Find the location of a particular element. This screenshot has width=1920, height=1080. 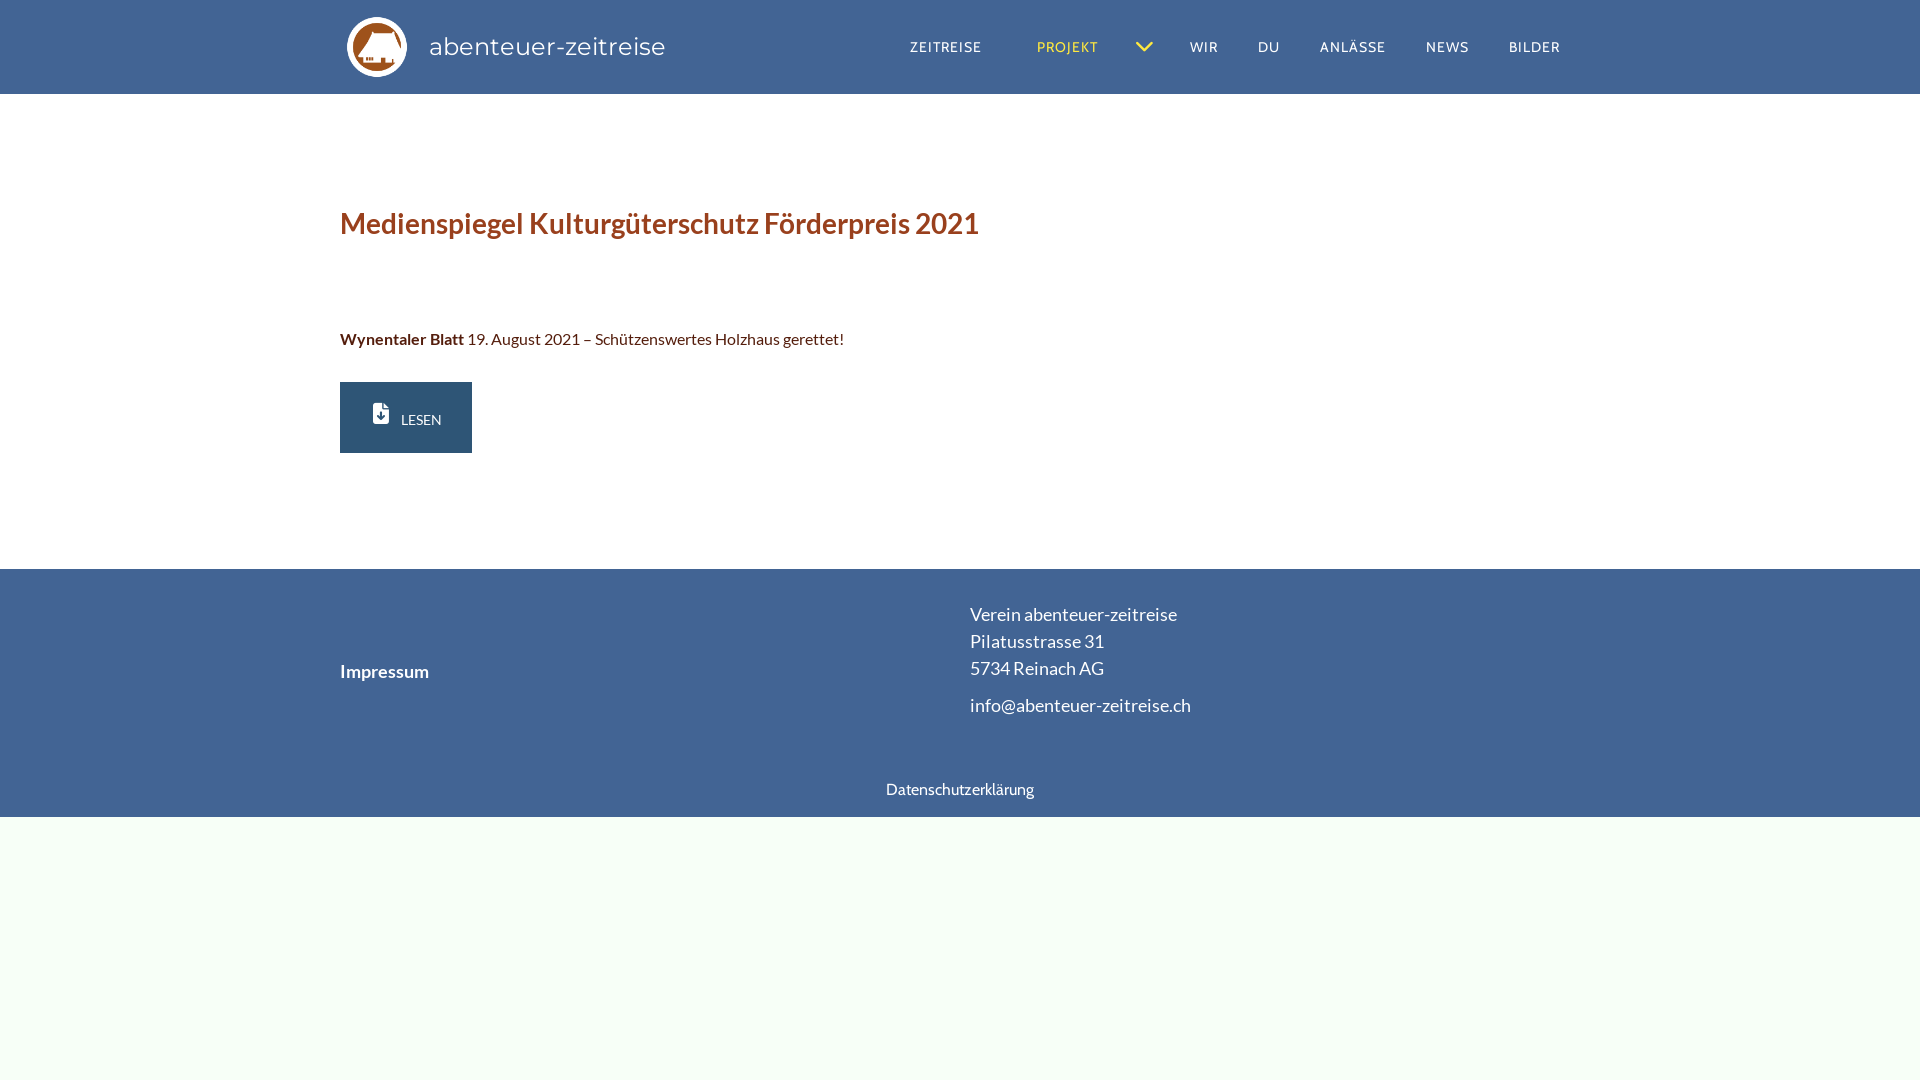

WIR is located at coordinates (1204, 47).